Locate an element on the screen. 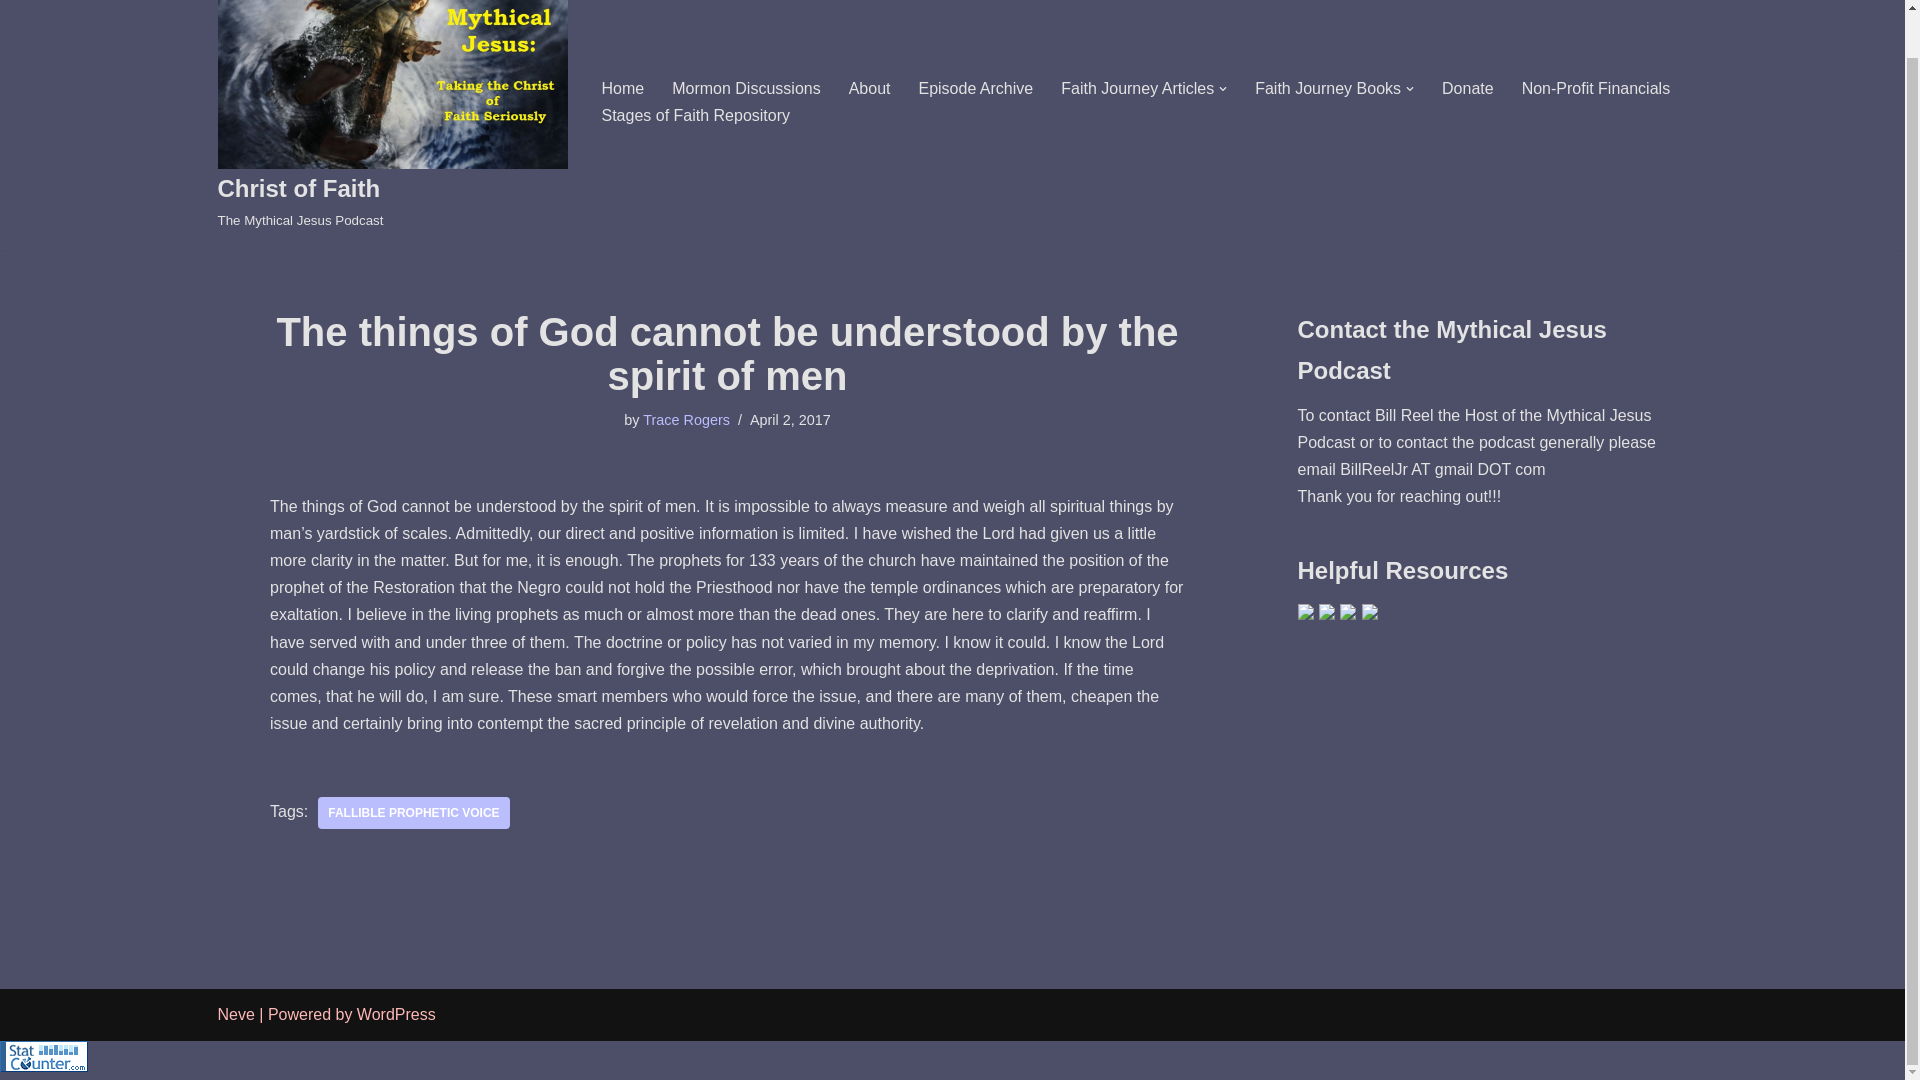 This screenshot has height=1080, width=1920. Faith Journey Articles is located at coordinates (1137, 88).